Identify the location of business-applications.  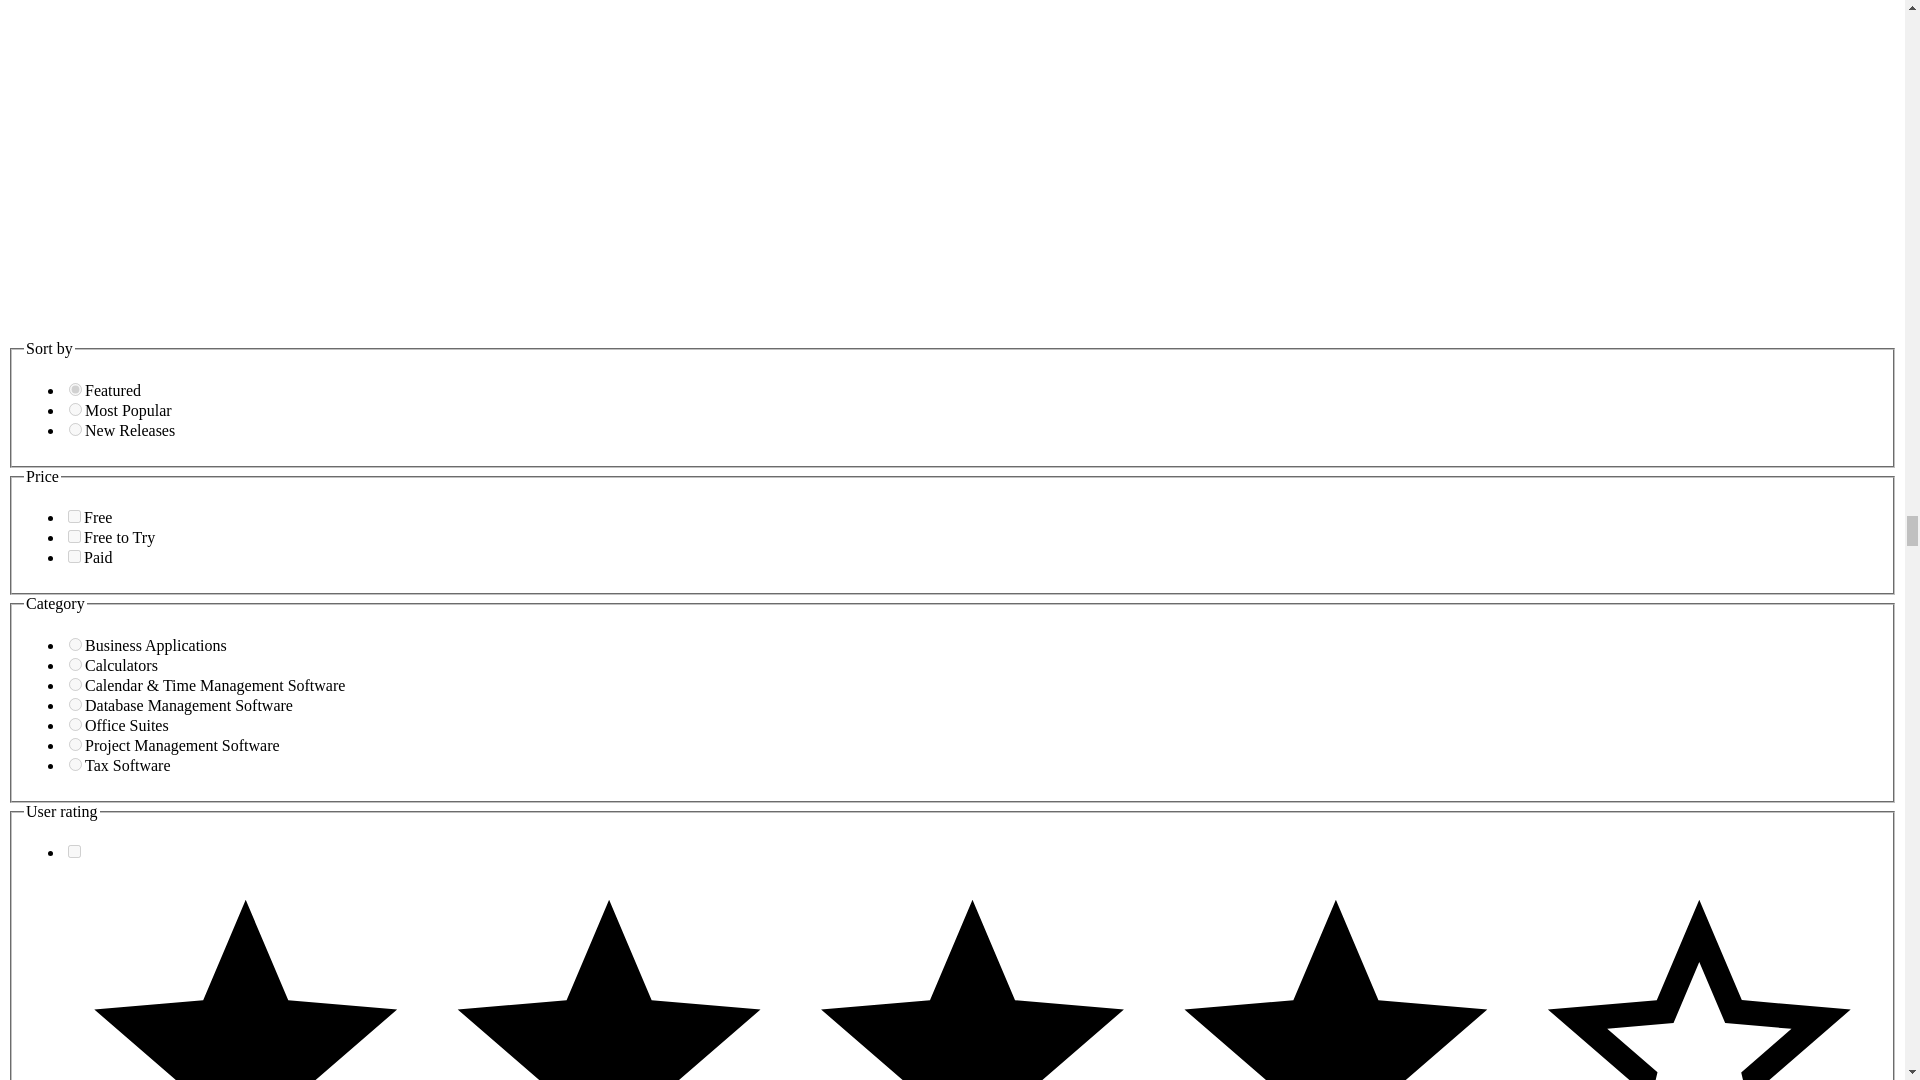
(76, 644).